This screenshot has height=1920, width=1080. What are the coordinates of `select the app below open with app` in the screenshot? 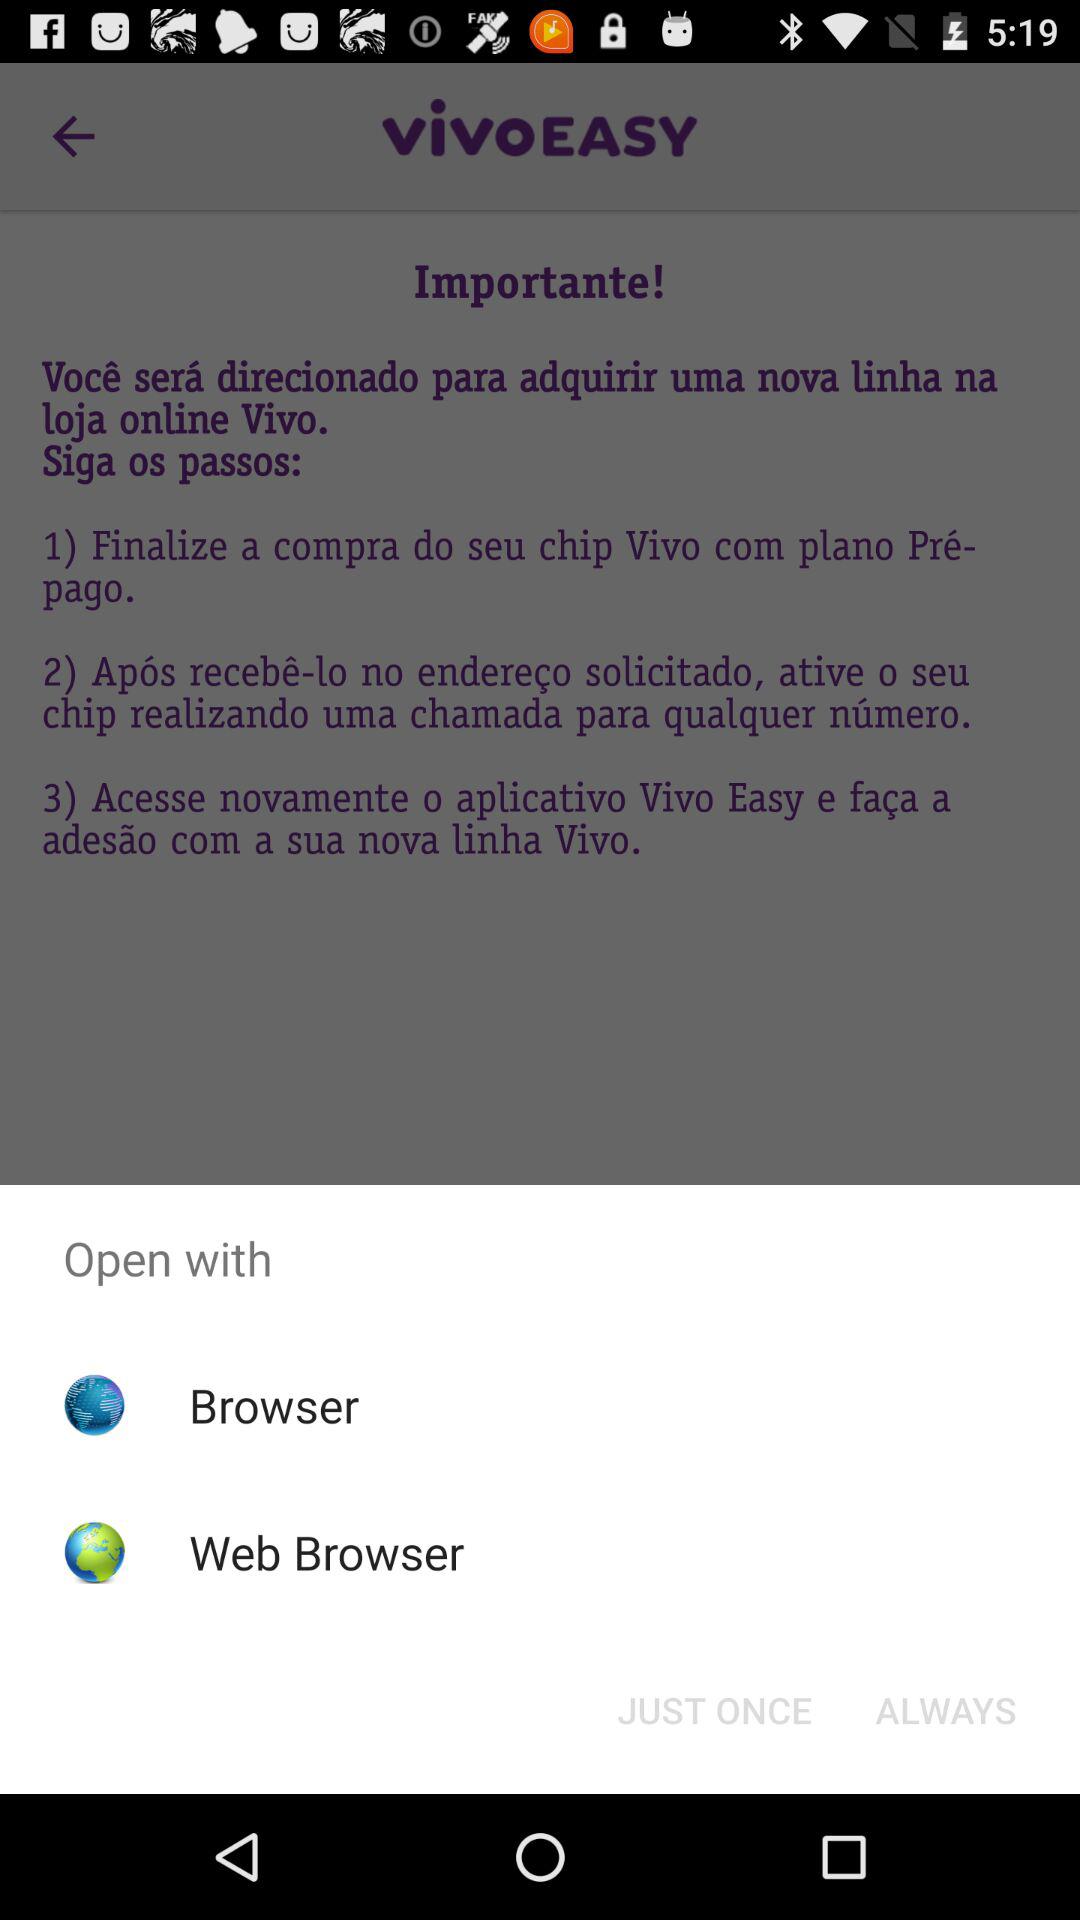 It's located at (714, 1710).